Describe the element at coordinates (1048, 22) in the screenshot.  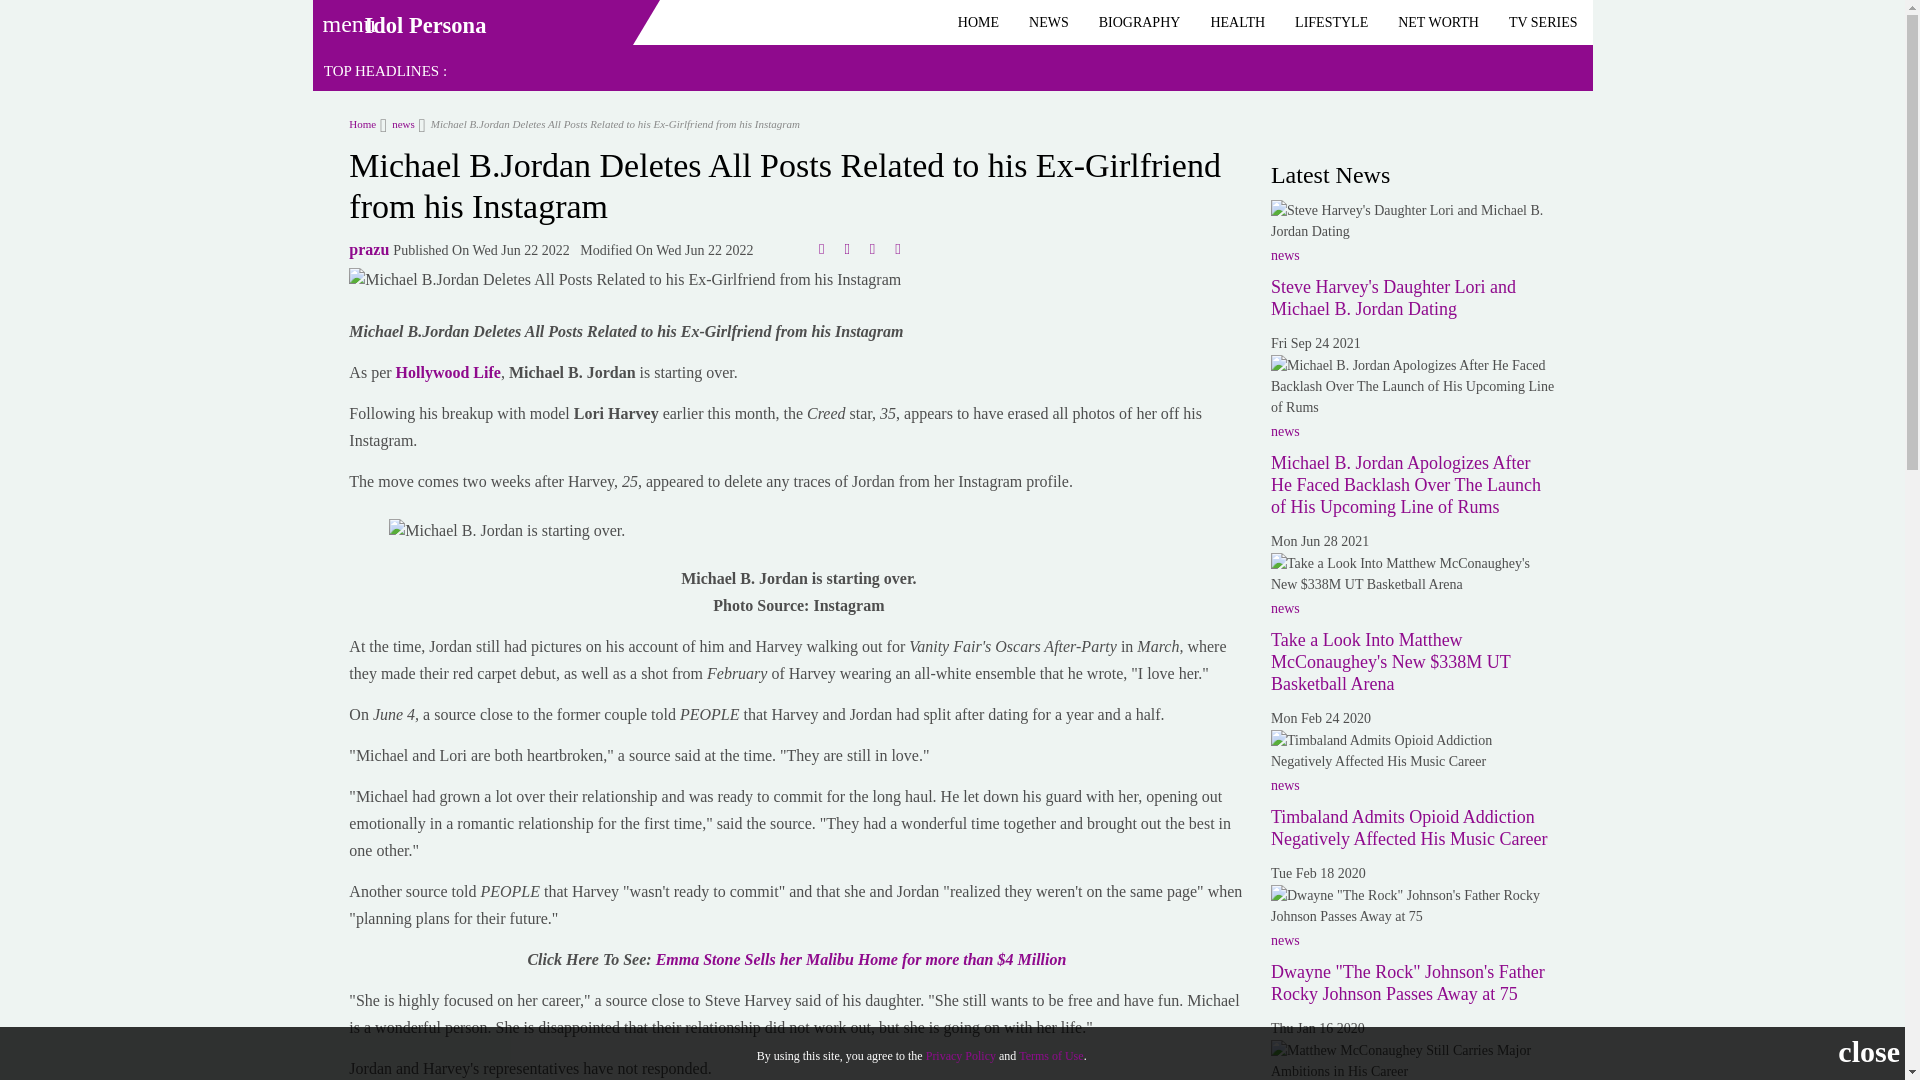
I see `NEWS` at that location.